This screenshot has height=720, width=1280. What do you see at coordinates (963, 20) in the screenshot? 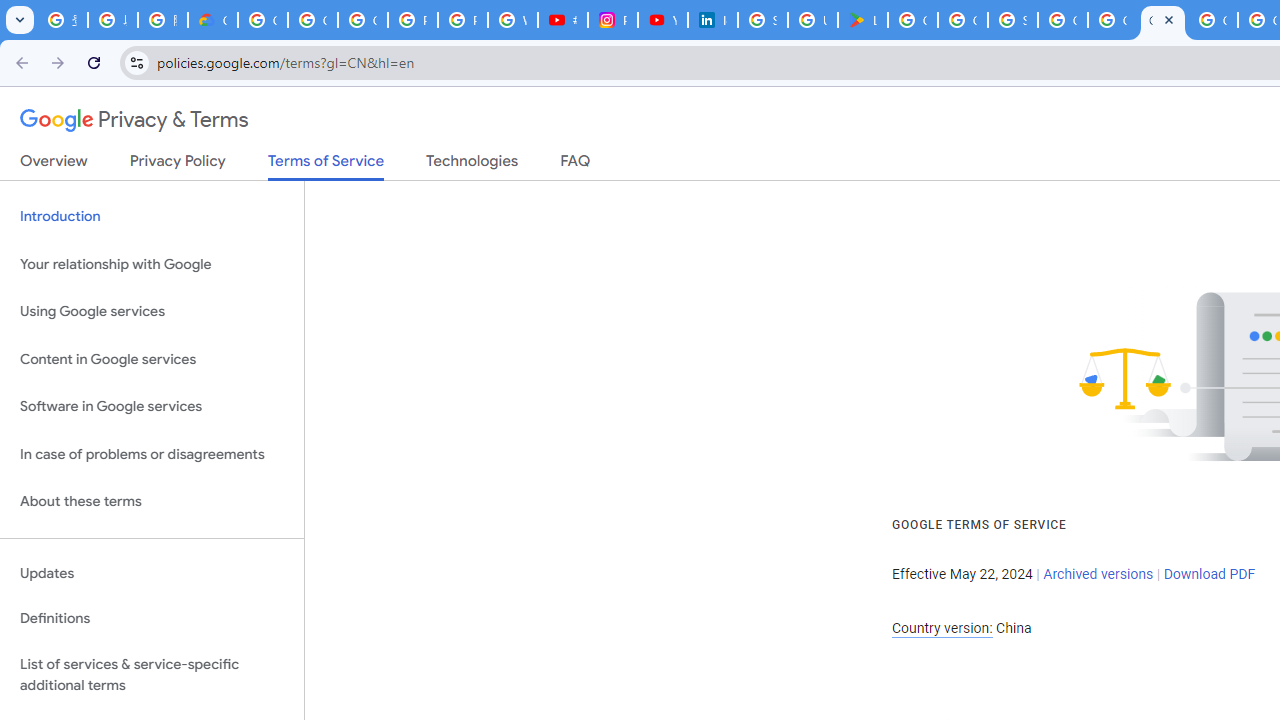
I see `Google Workspace - Specific Terms` at bounding box center [963, 20].